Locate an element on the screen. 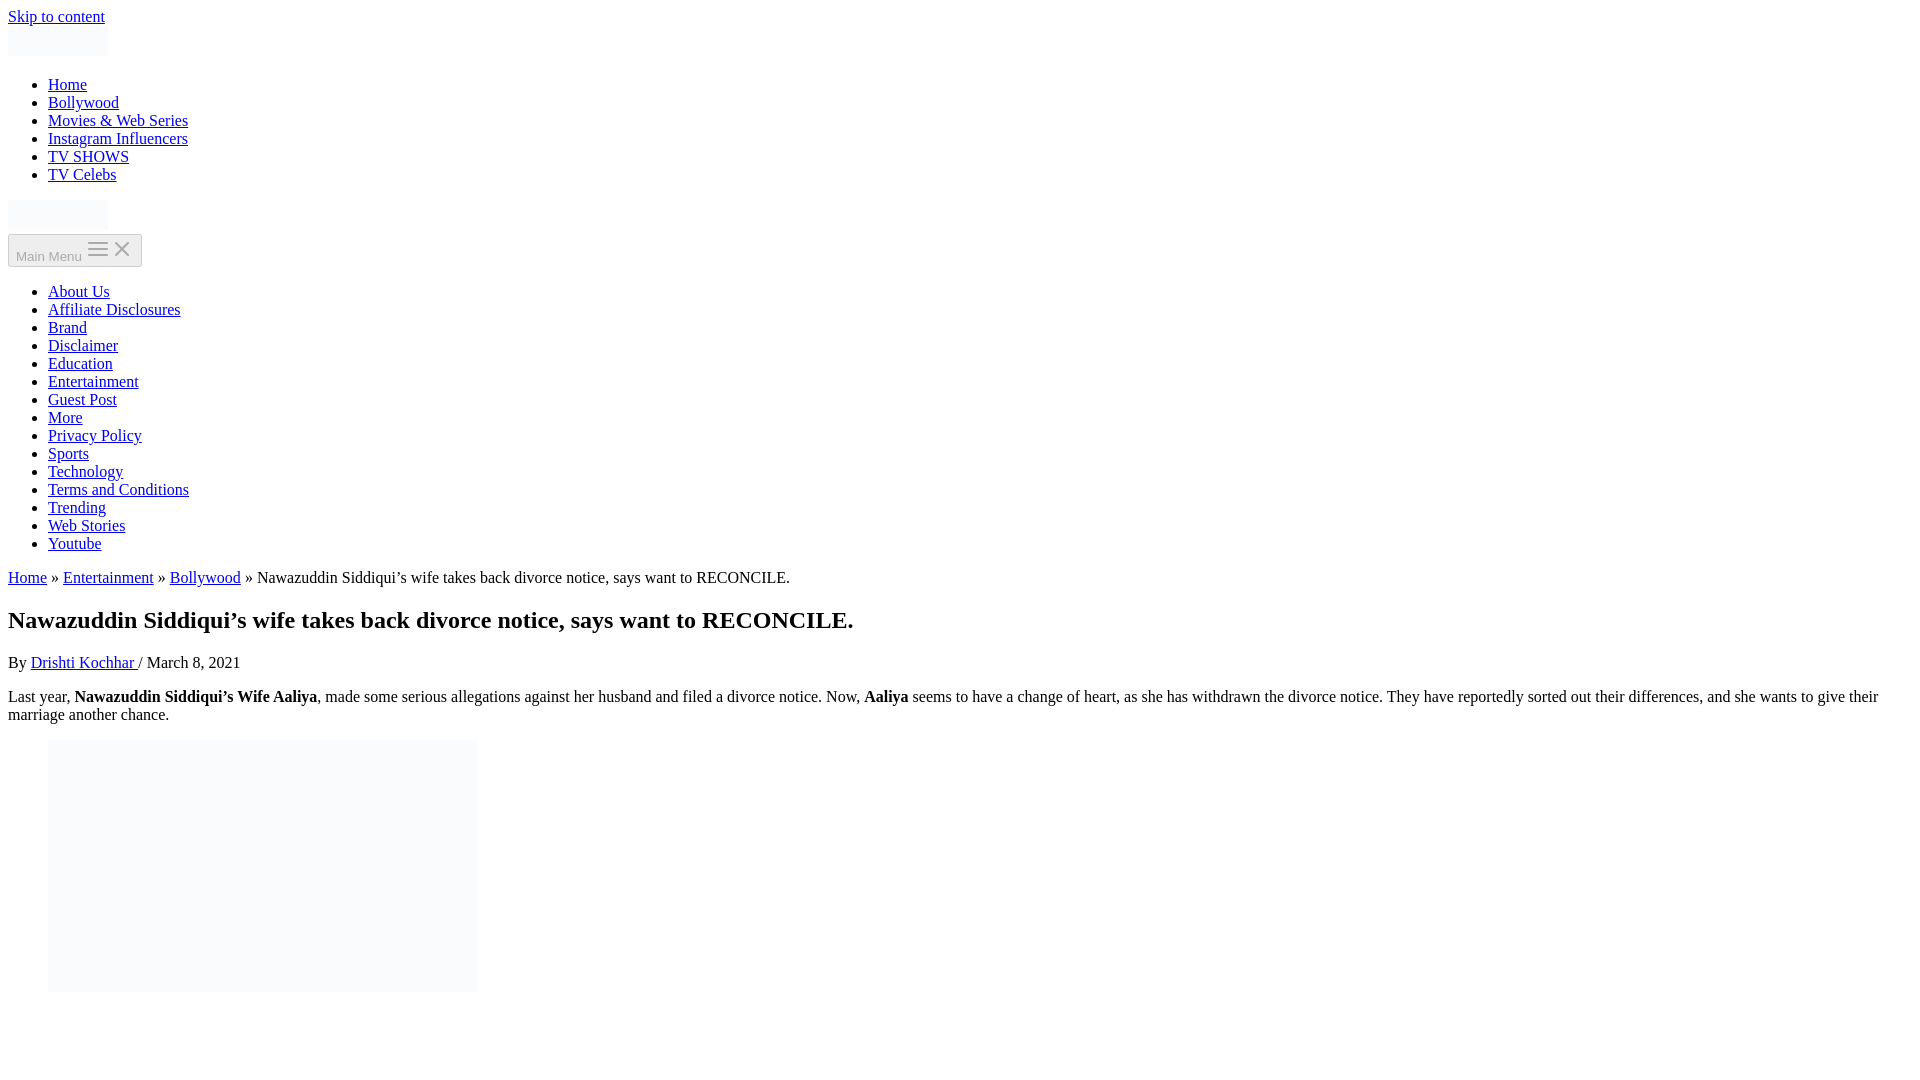  Skip to content is located at coordinates (56, 16).